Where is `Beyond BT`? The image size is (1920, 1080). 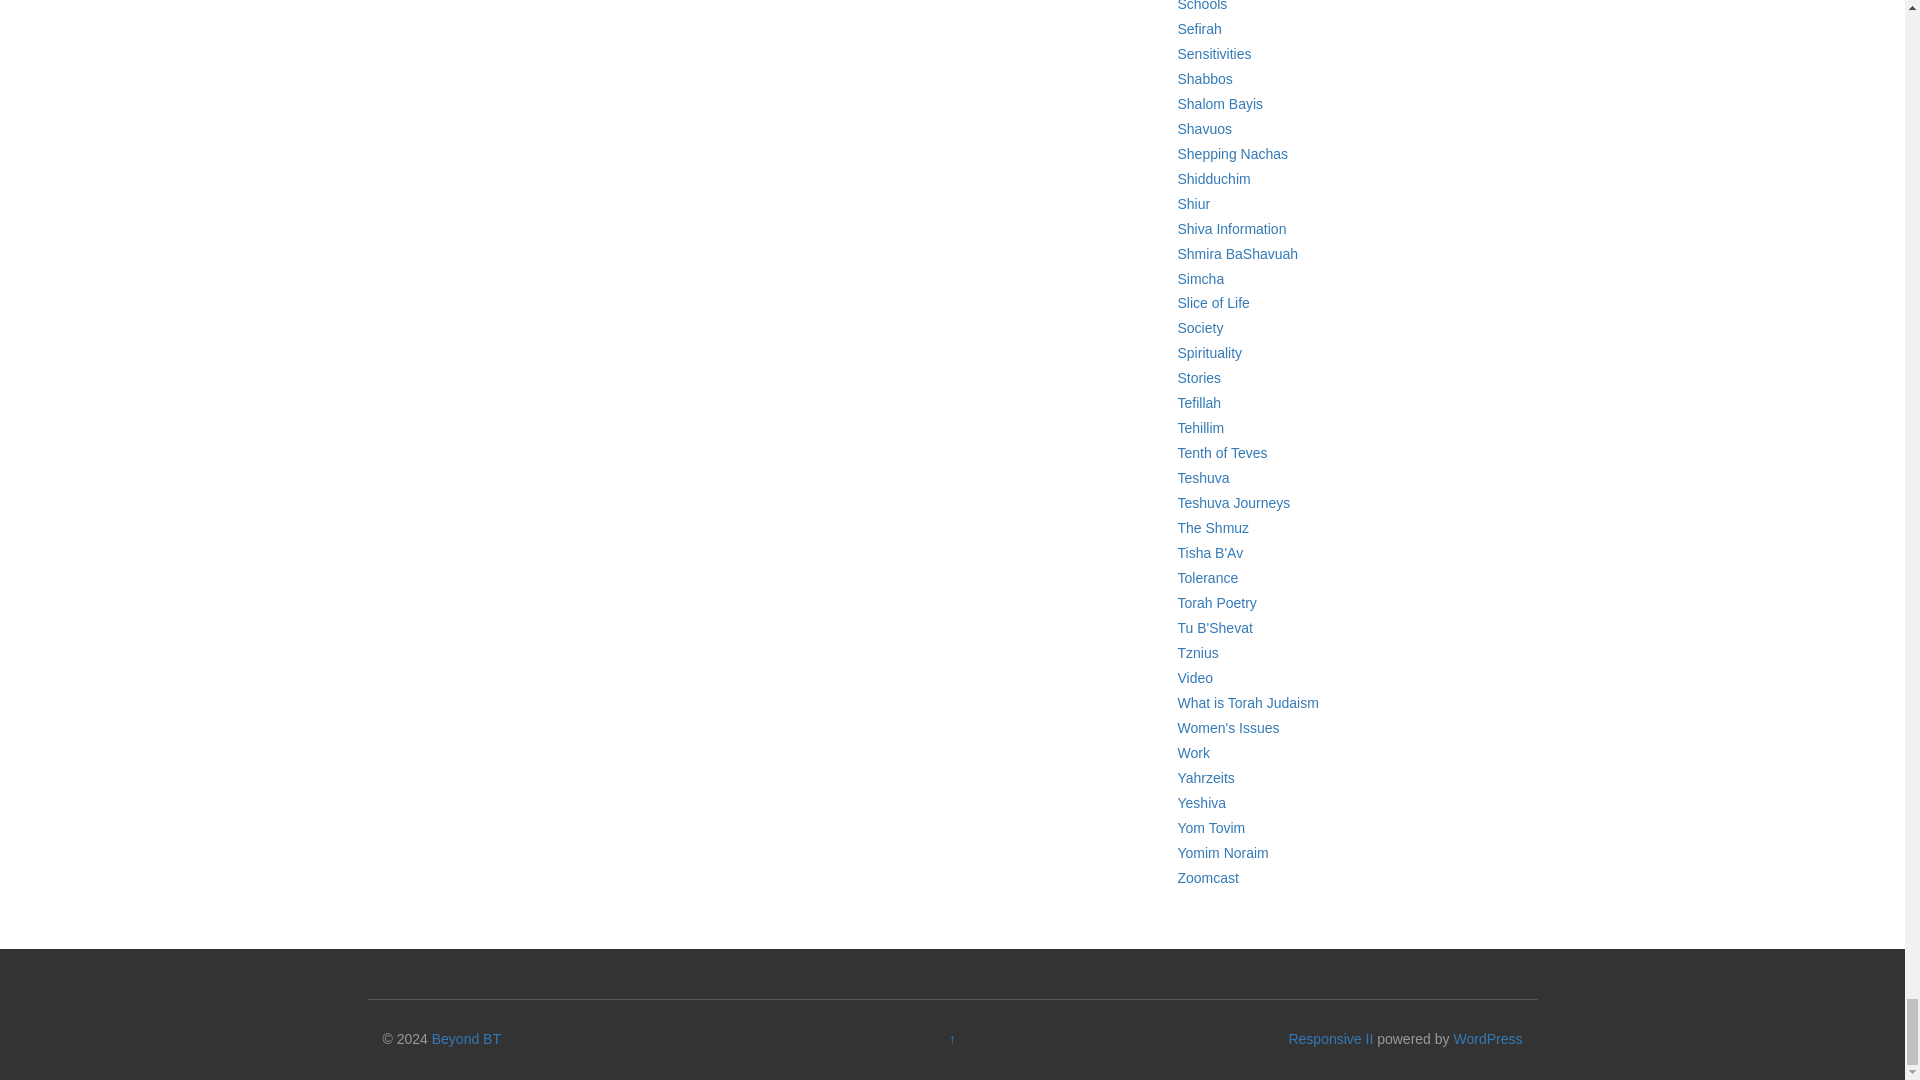
Beyond BT is located at coordinates (466, 1038).